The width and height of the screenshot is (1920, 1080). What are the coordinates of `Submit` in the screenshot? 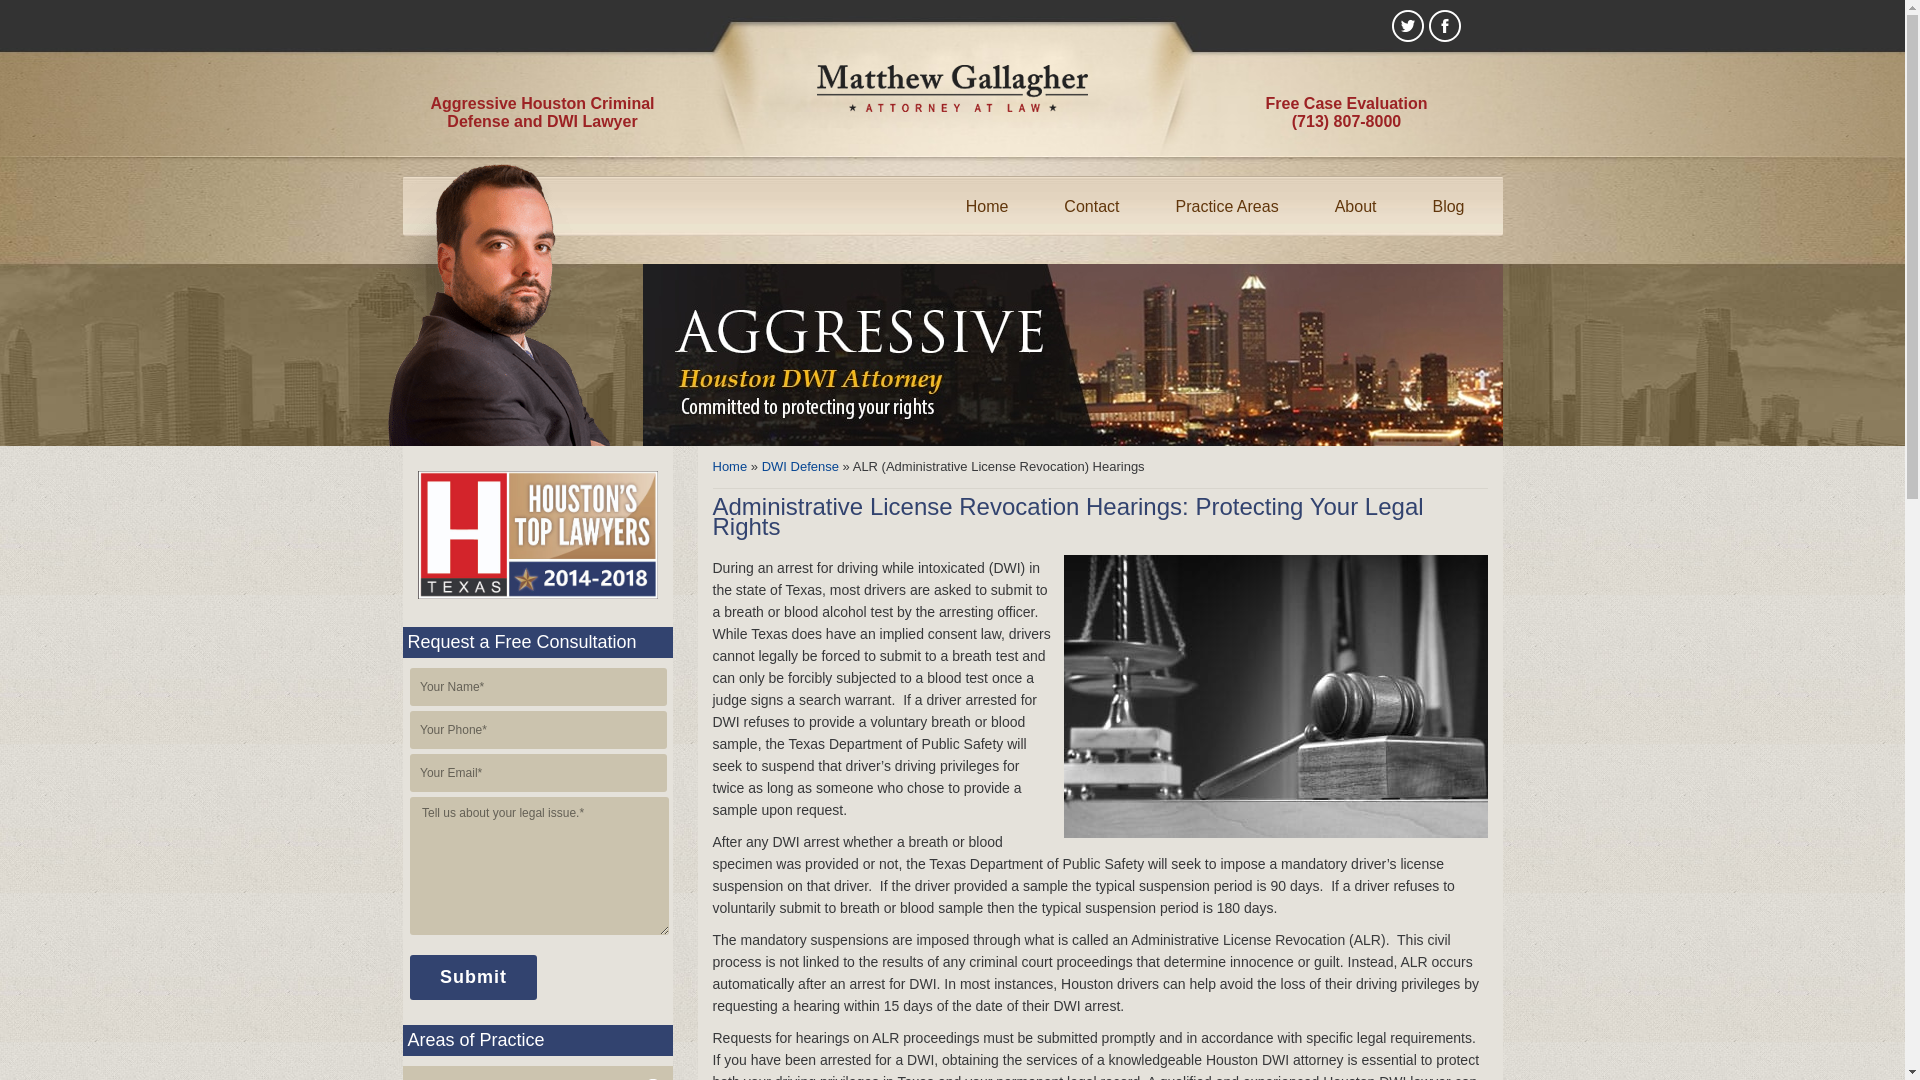 It's located at (474, 977).